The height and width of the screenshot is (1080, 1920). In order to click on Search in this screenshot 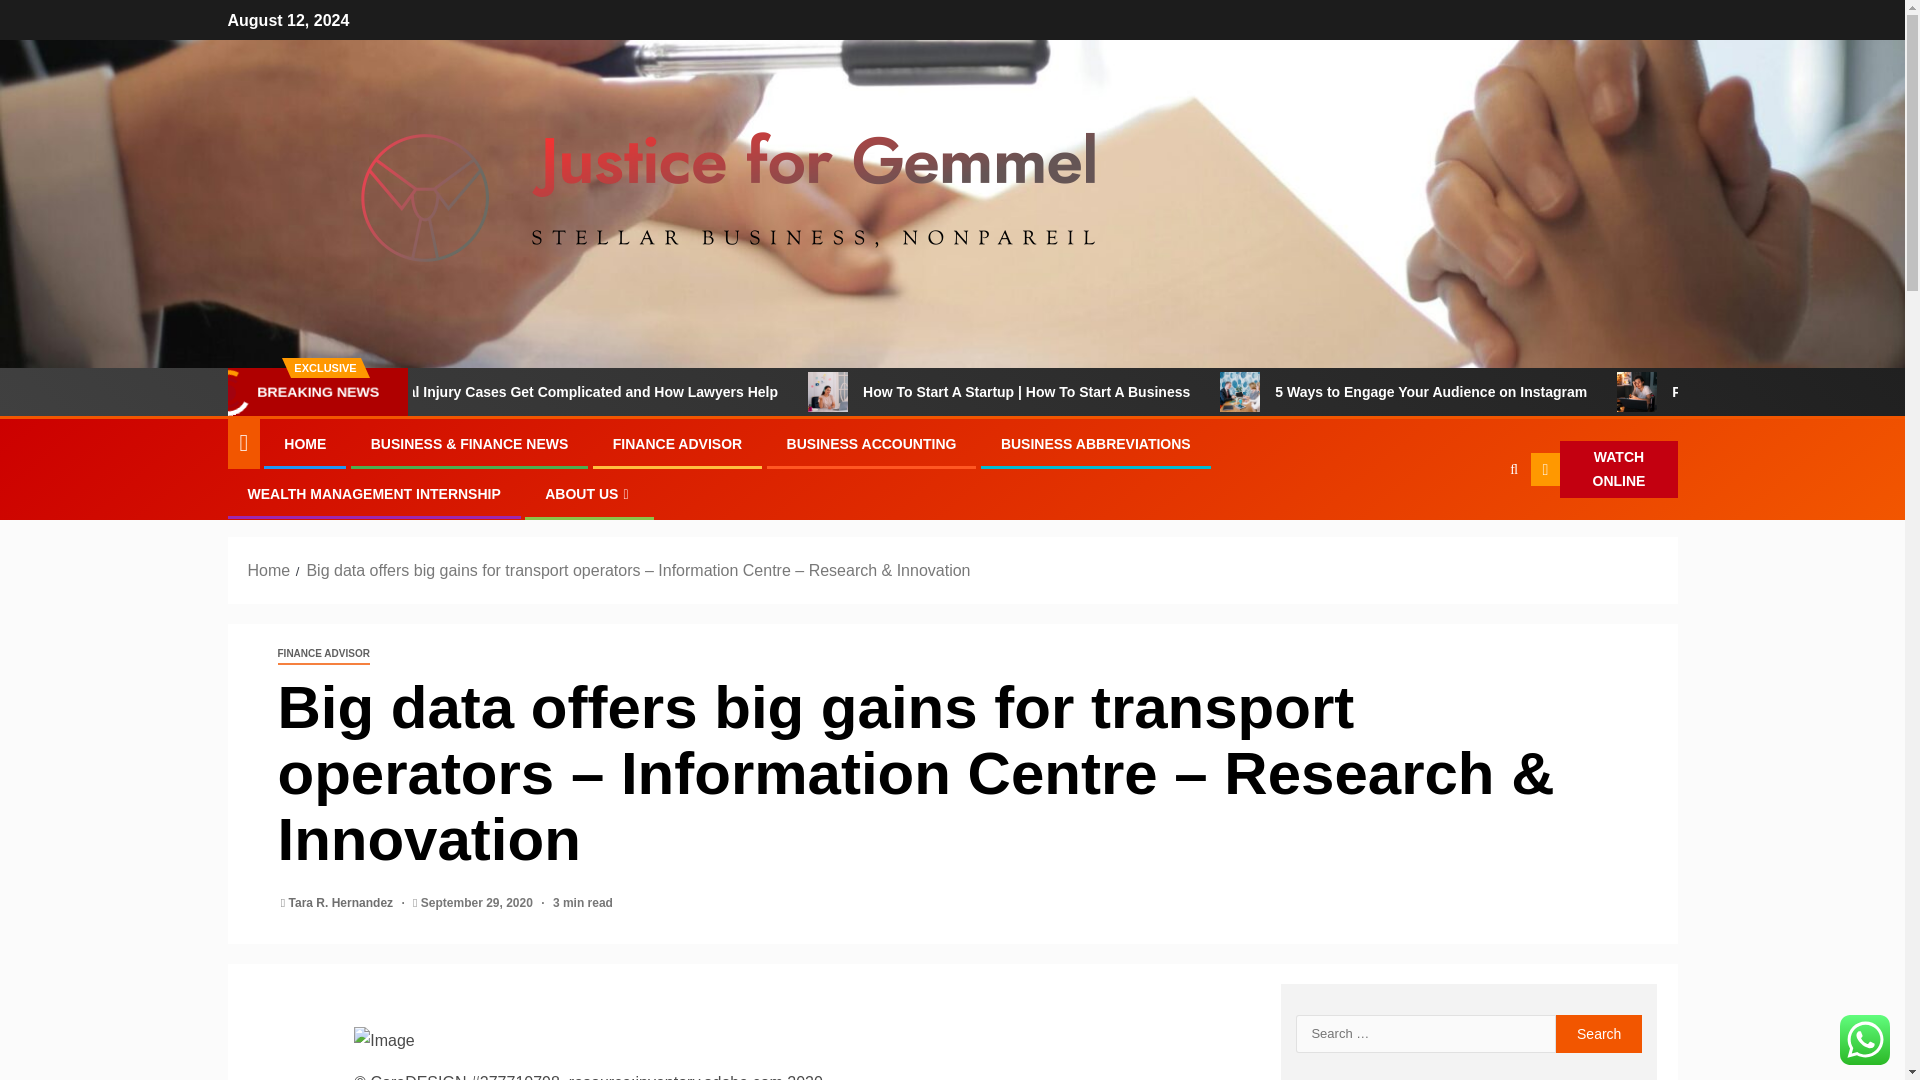, I will do `click(1474, 530)`.